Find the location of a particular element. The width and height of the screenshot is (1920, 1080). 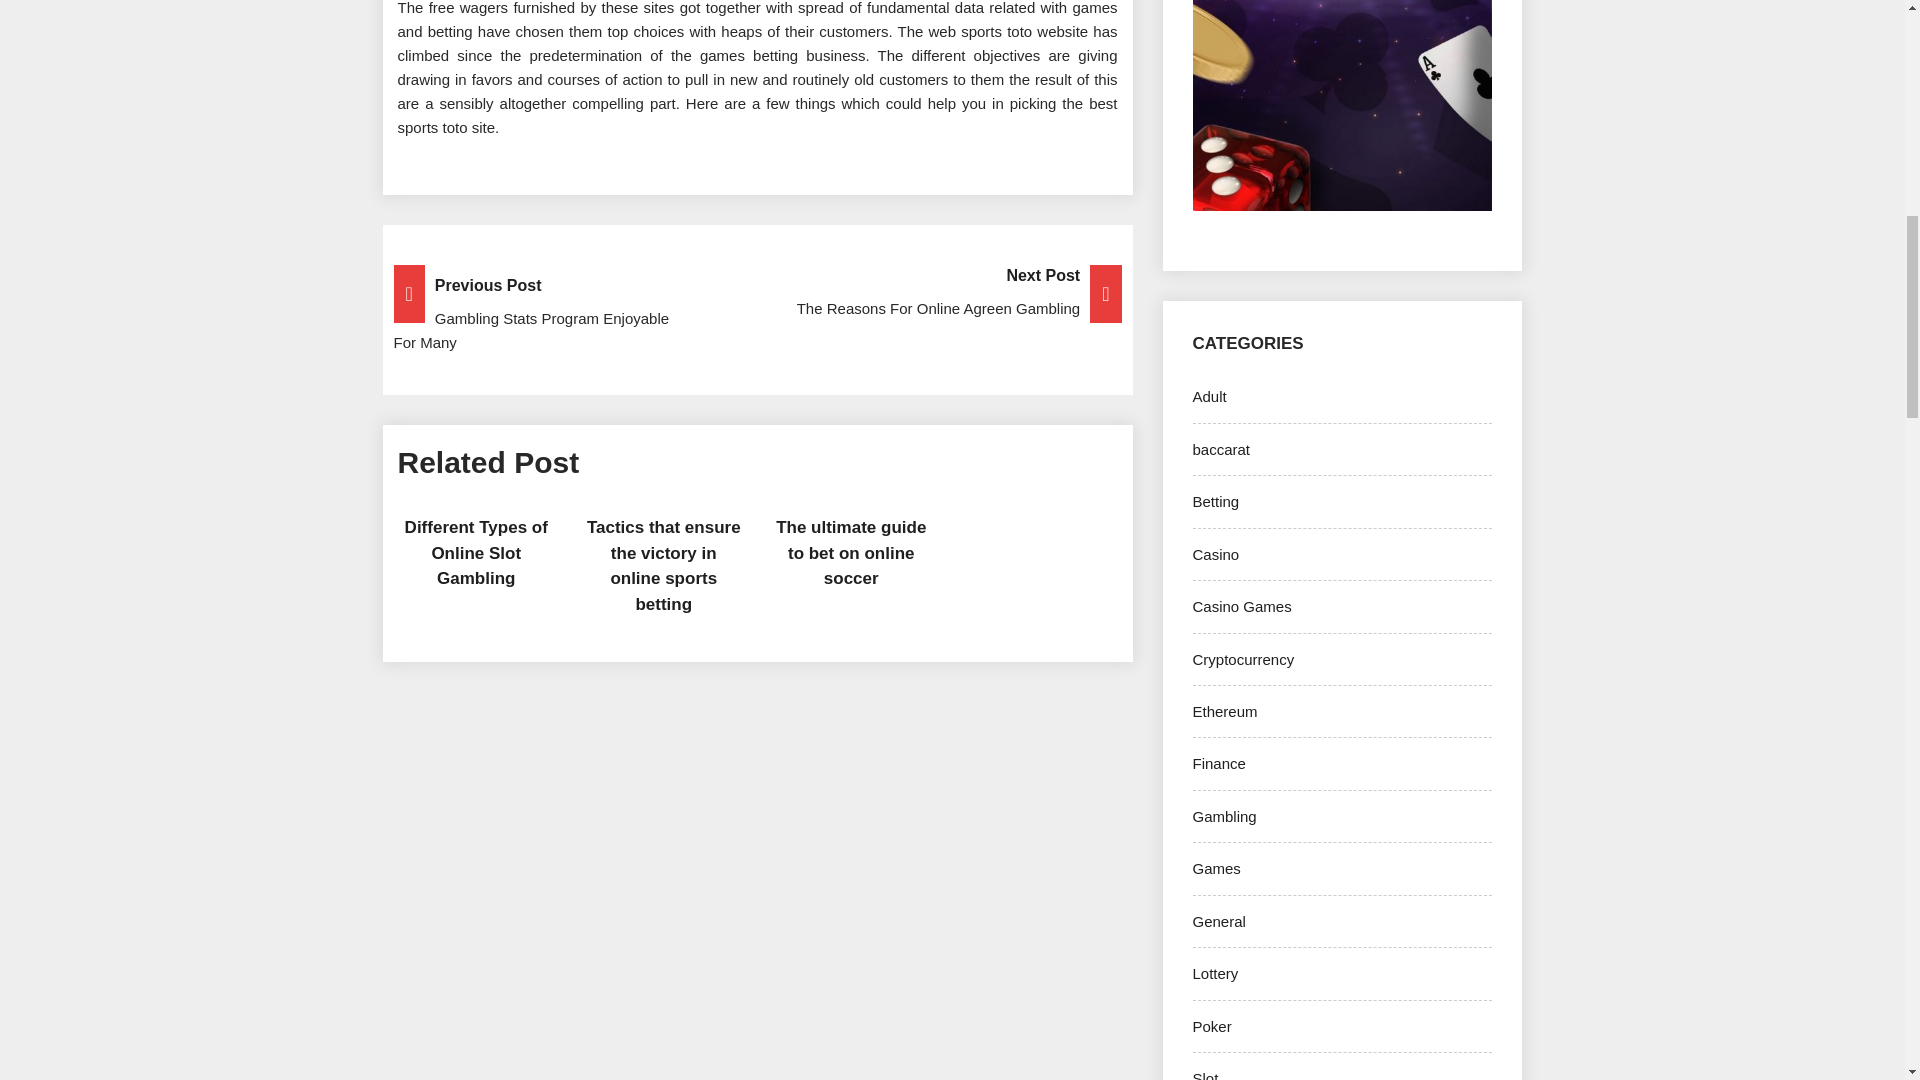

Cryptocurrency is located at coordinates (1243, 660).